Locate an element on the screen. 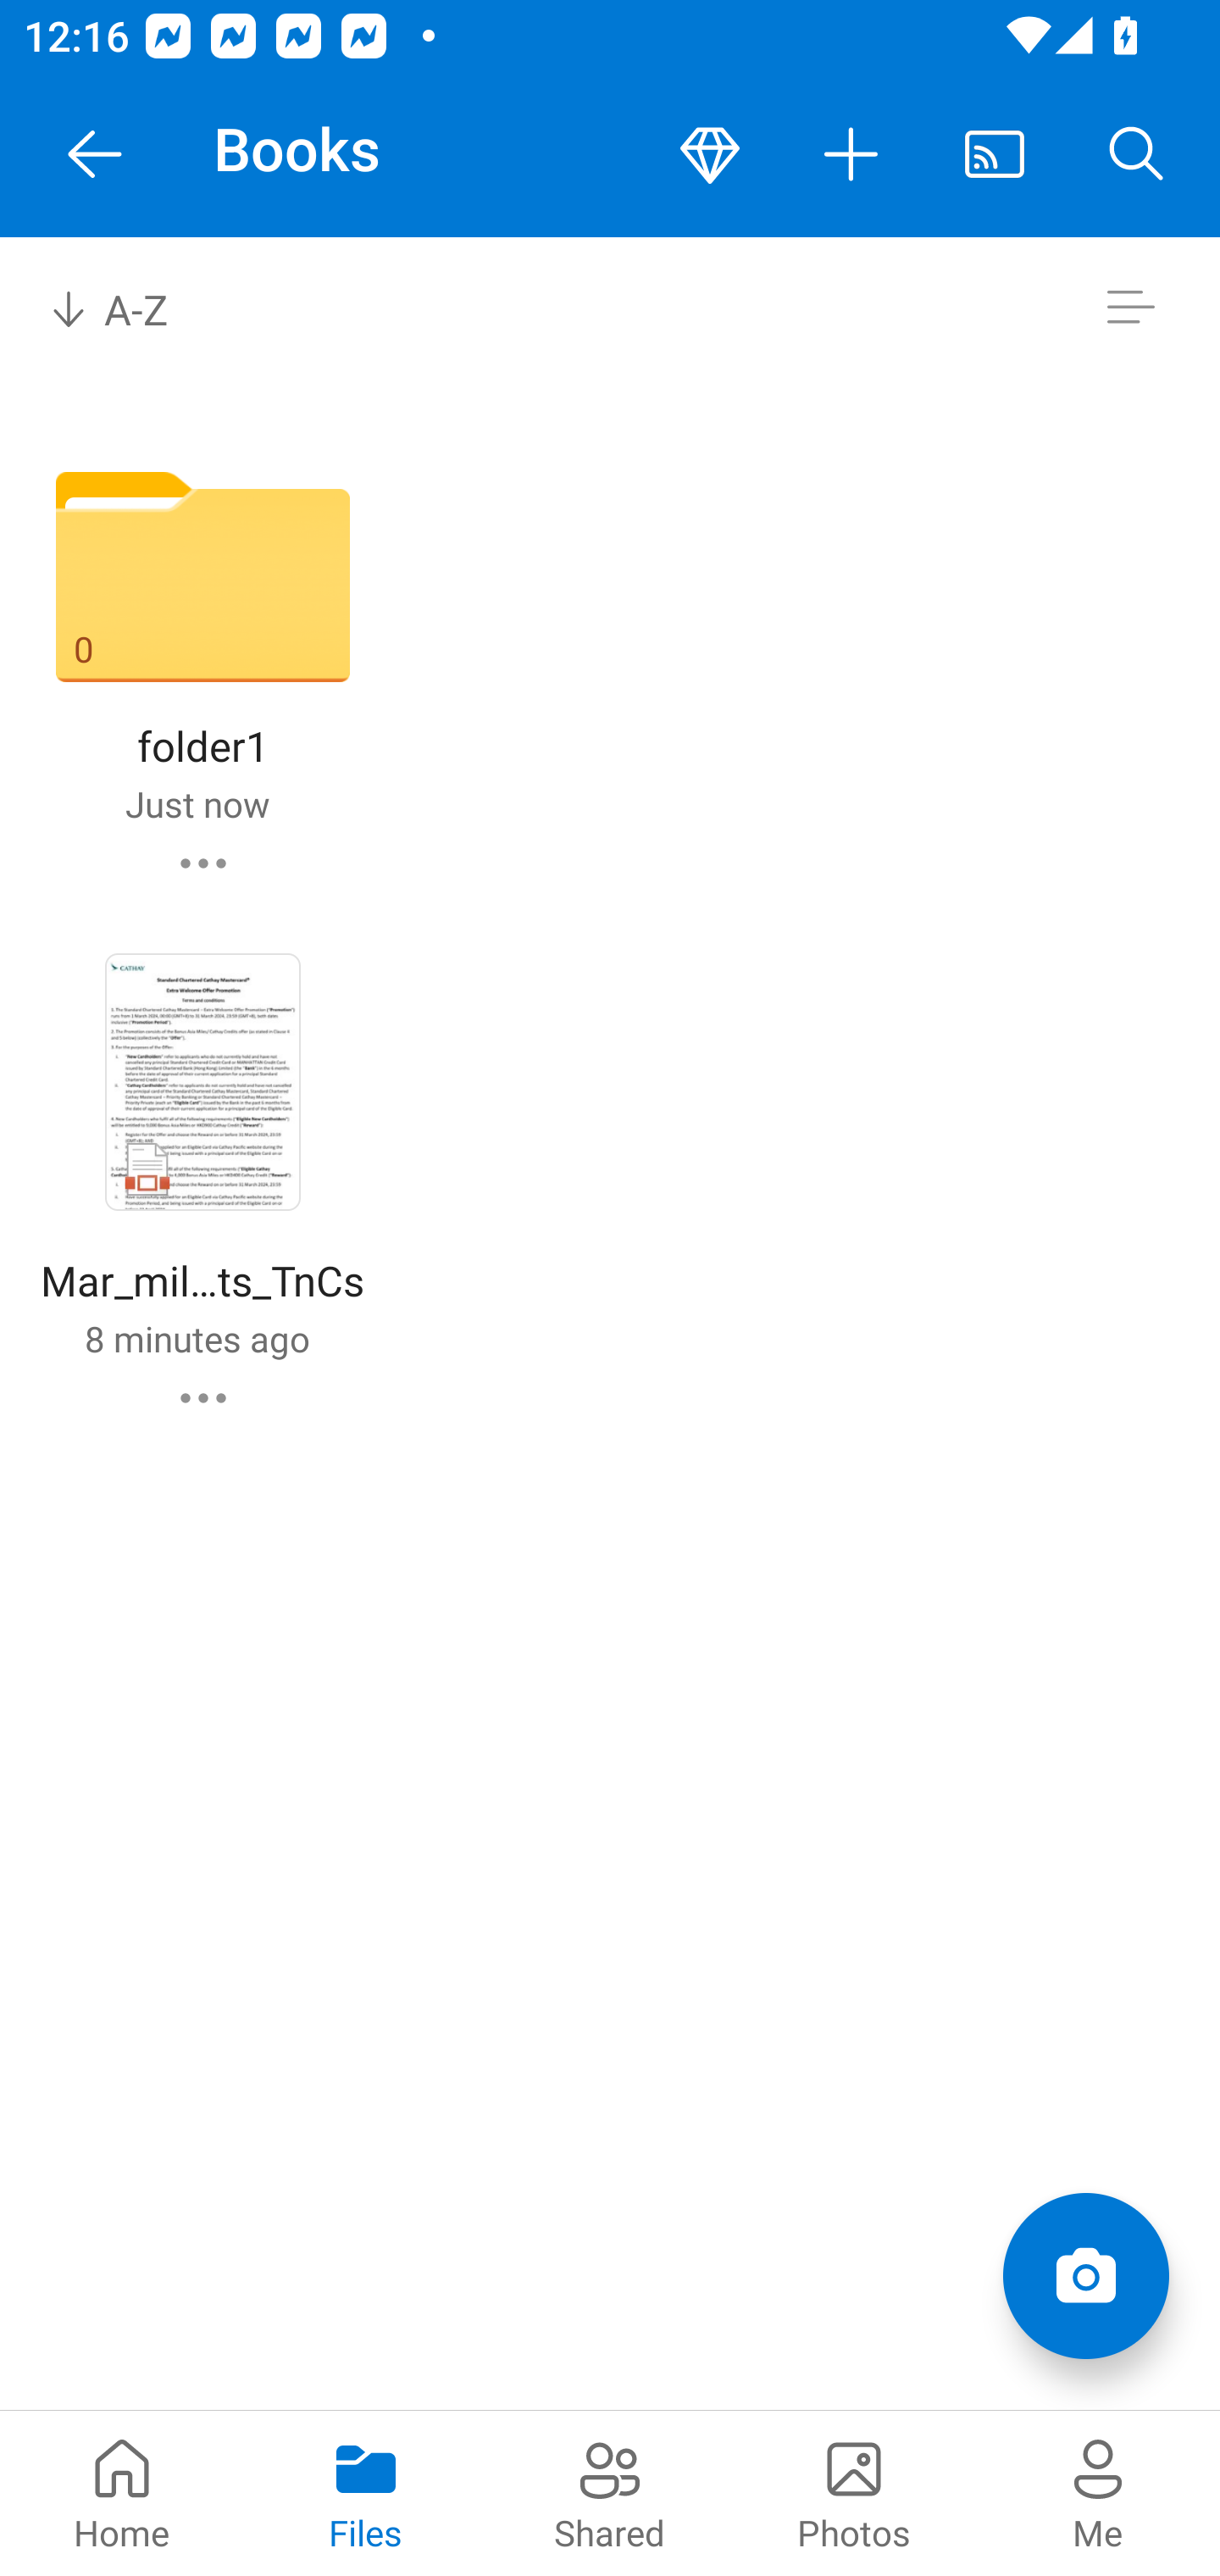 The height and width of the screenshot is (2576, 1220). Home pivot Home is located at coordinates (122, 2493).